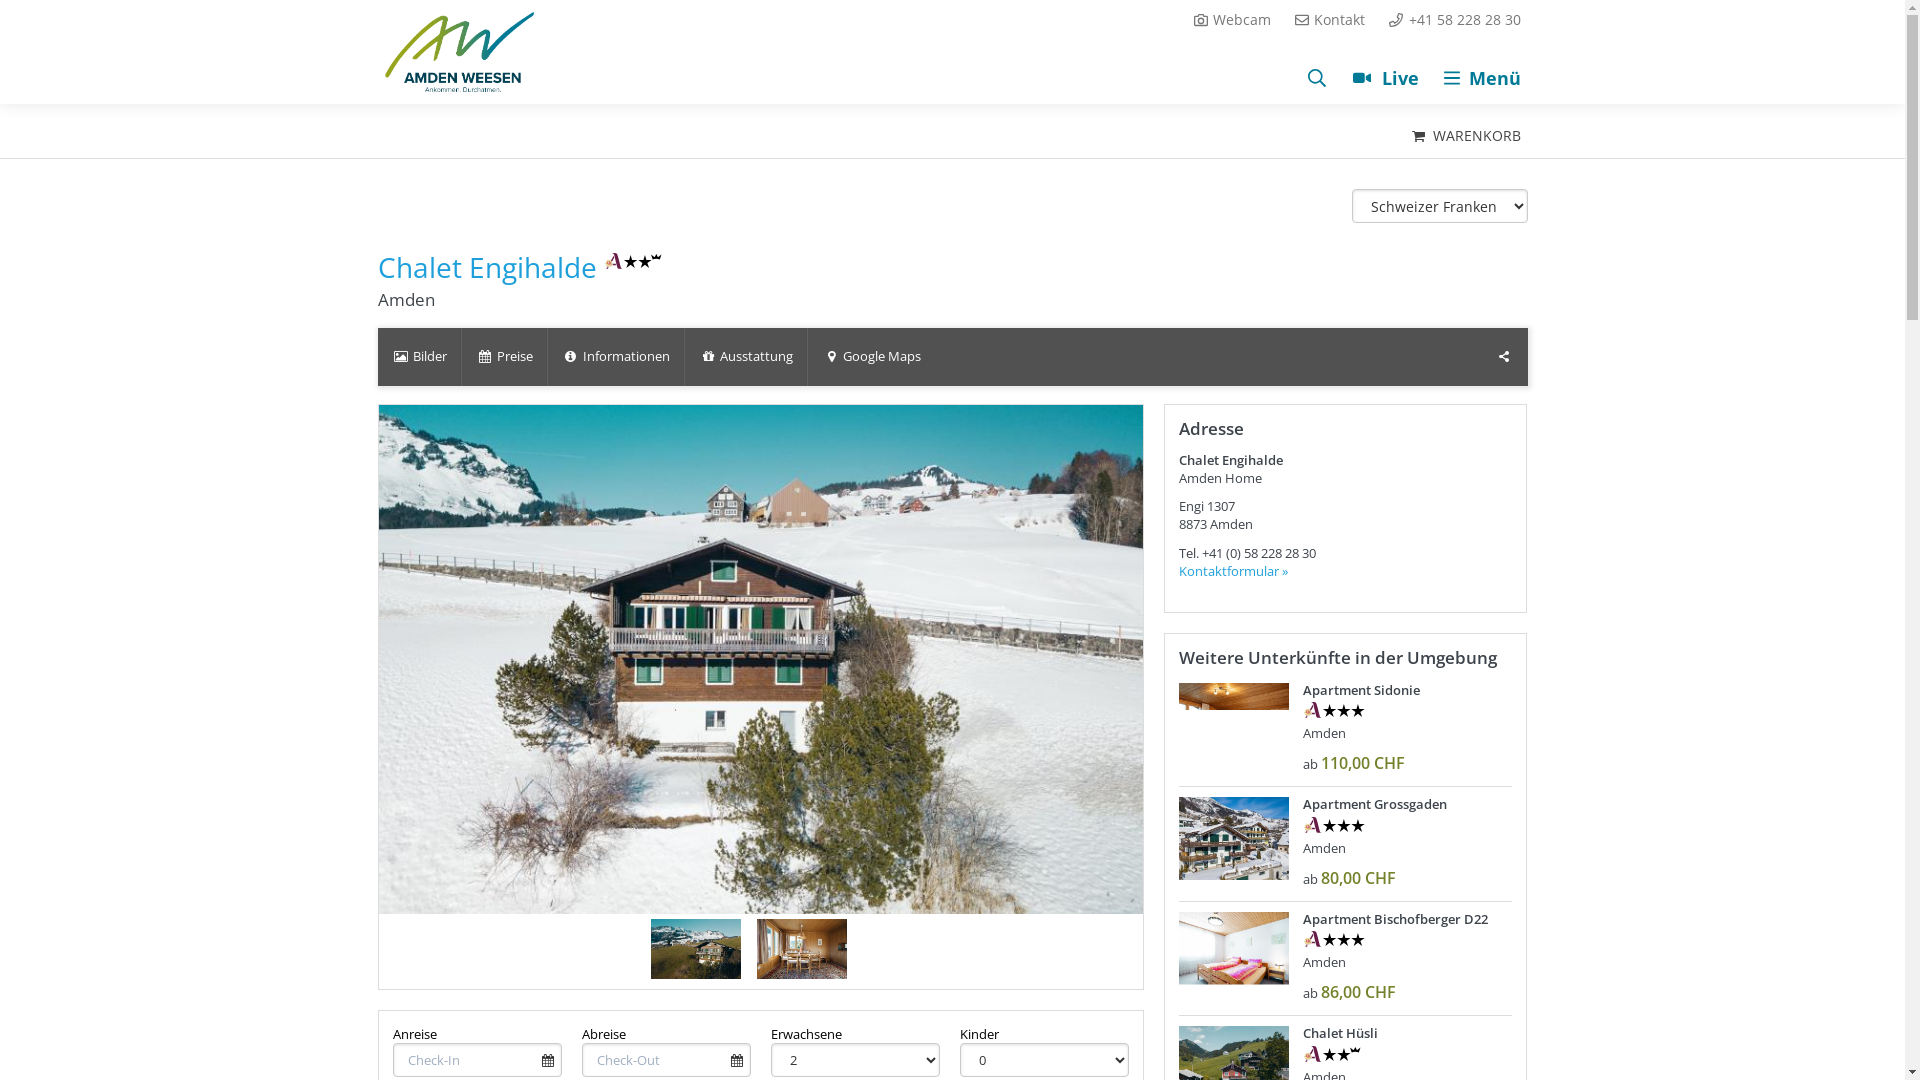  Describe the element at coordinates (1259, 553) in the screenshot. I see `+41 (0) 58 228 28 30` at that location.